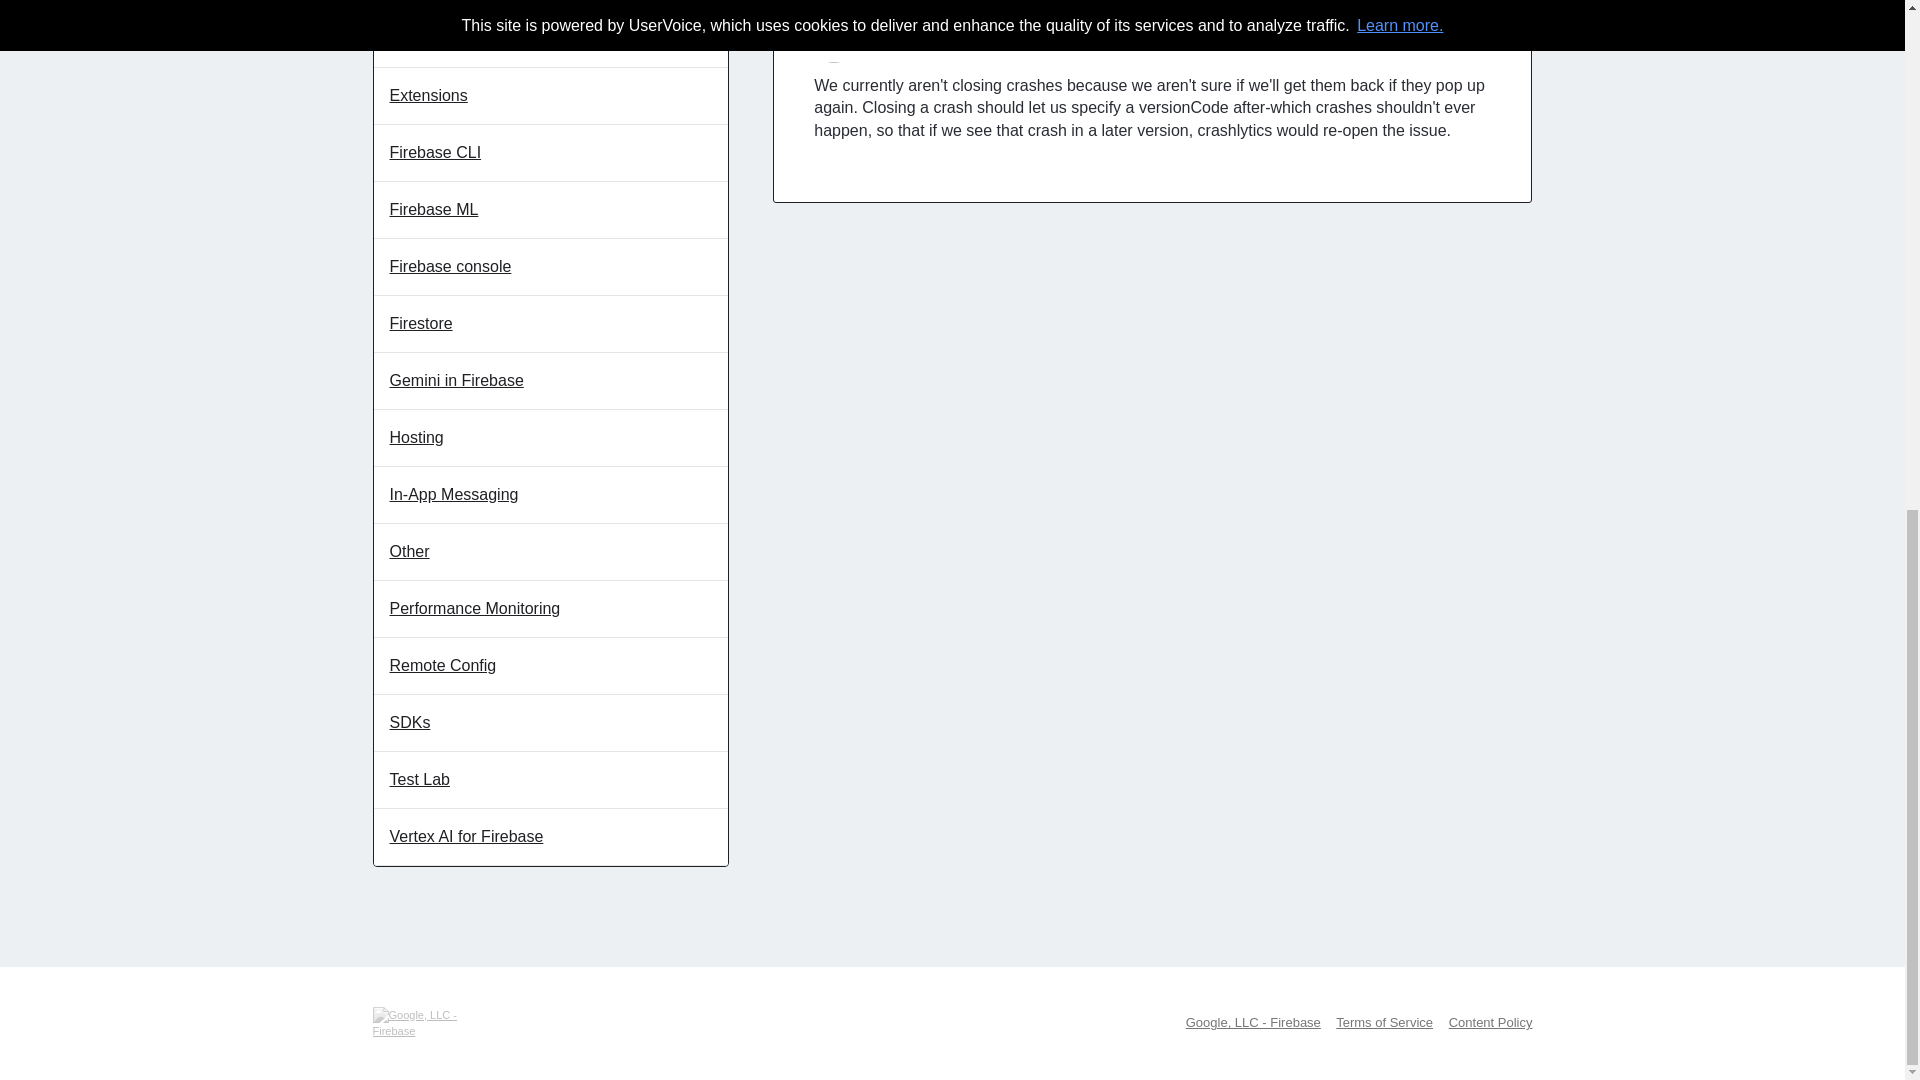 This screenshot has height=1080, width=1920. I want to click on Remote Config, so click(552, 666).